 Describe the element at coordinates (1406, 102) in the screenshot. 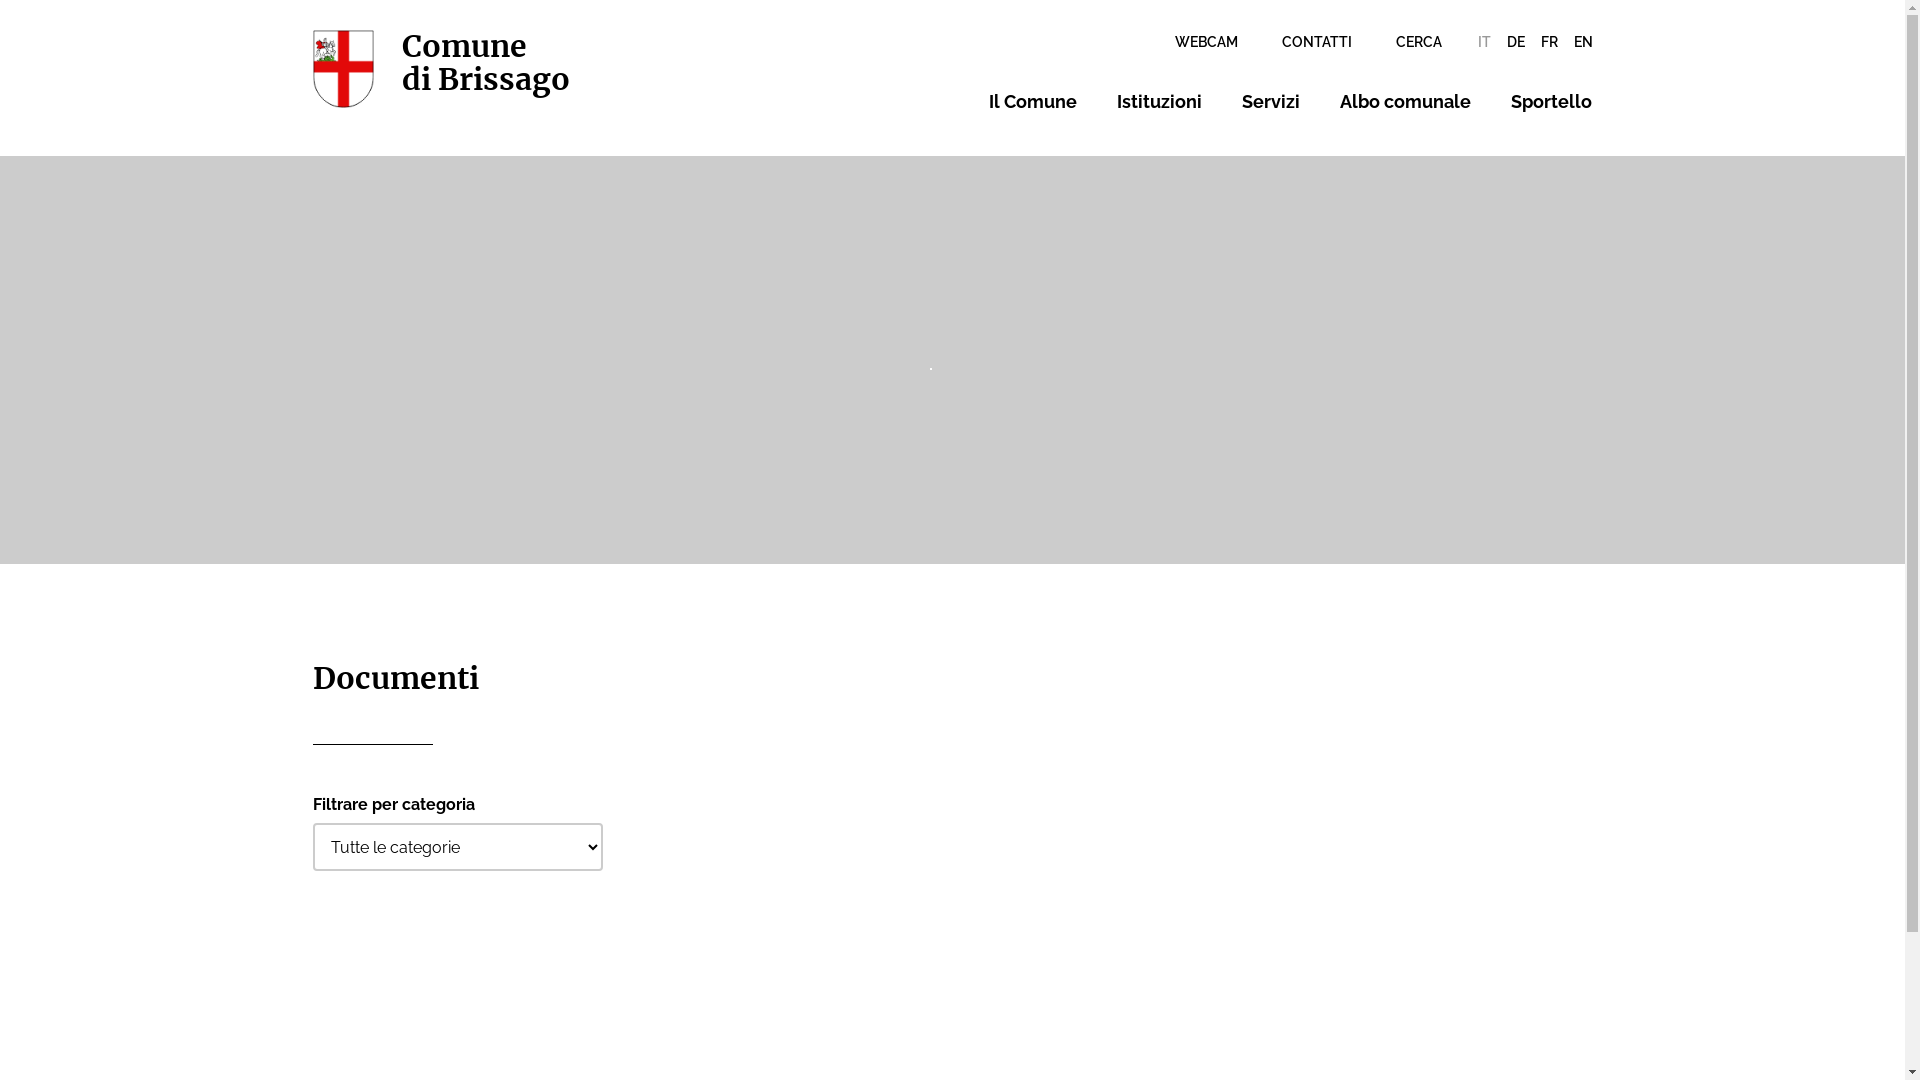

I see `Albo comunale` at that location.